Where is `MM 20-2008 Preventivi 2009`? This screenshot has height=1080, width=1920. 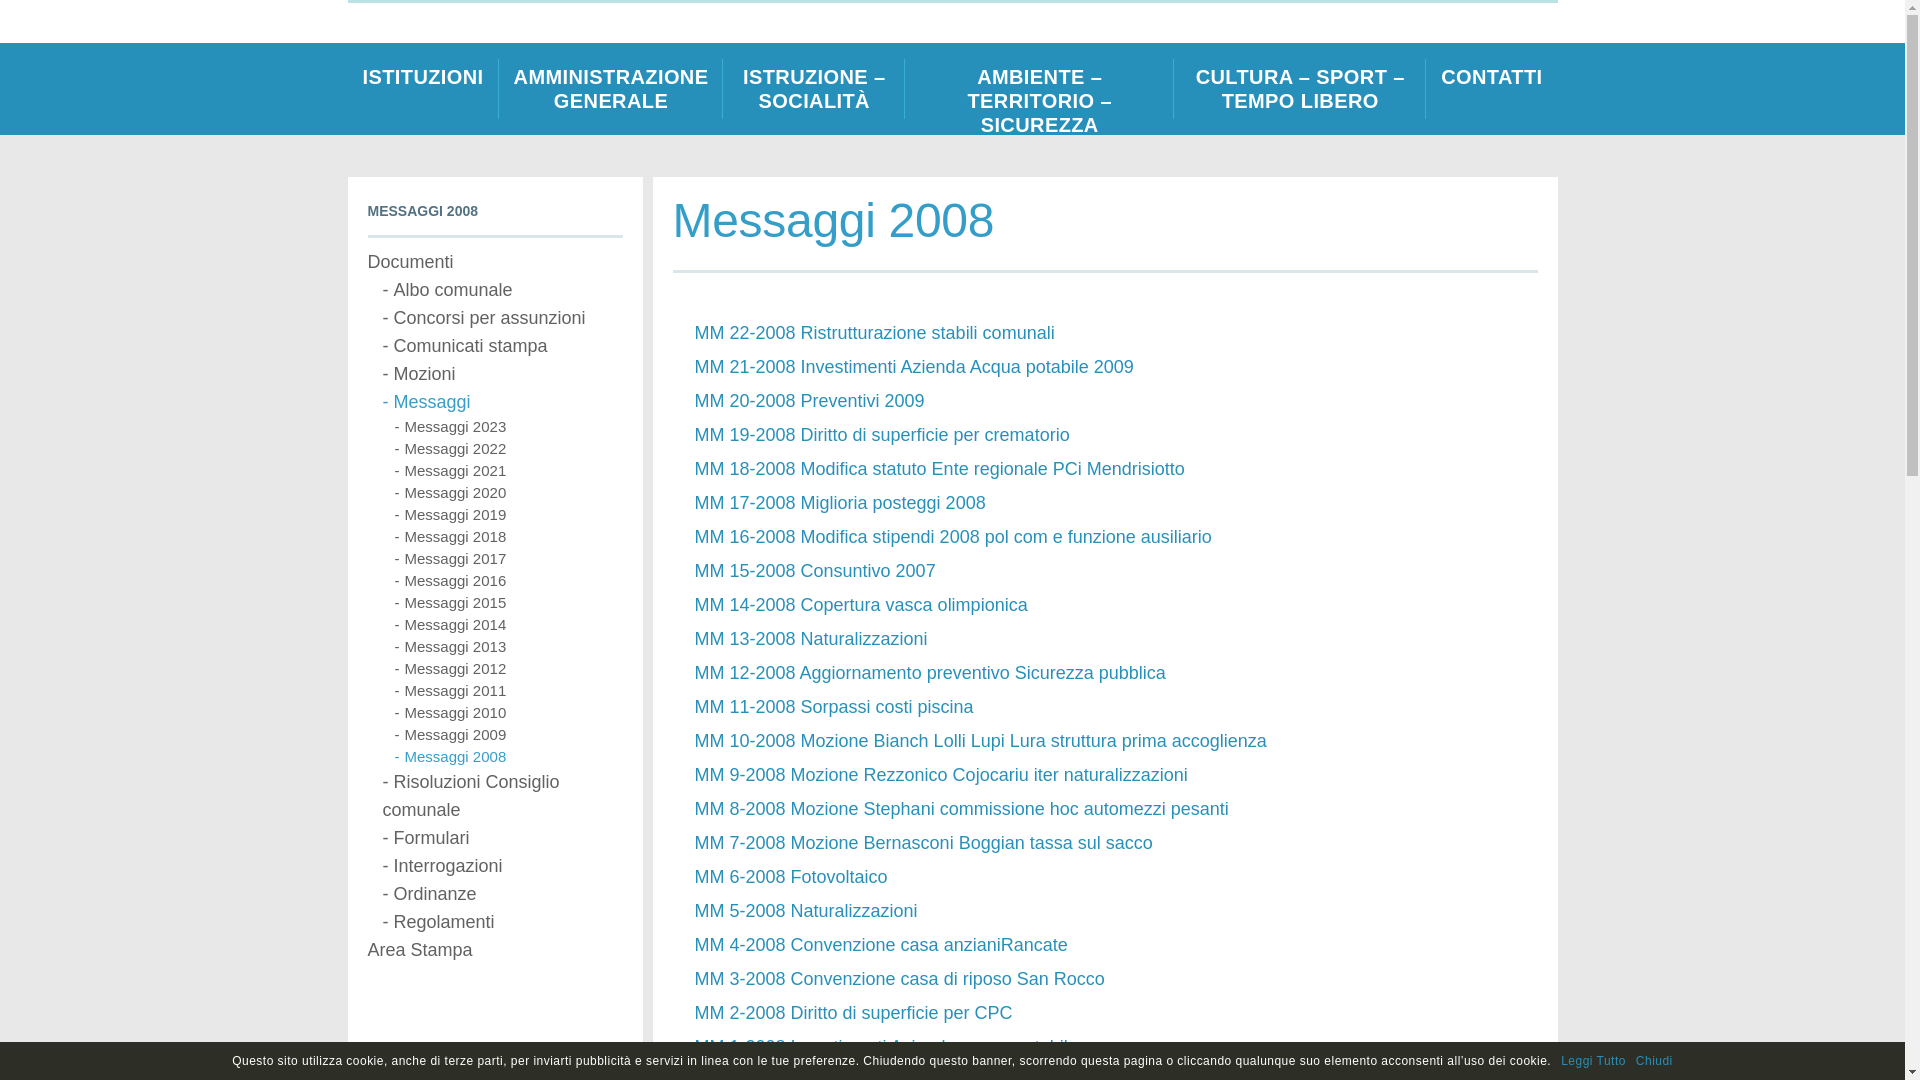
MM 20-2008 Preventivi 2009 is located at coordinates (809, 401).